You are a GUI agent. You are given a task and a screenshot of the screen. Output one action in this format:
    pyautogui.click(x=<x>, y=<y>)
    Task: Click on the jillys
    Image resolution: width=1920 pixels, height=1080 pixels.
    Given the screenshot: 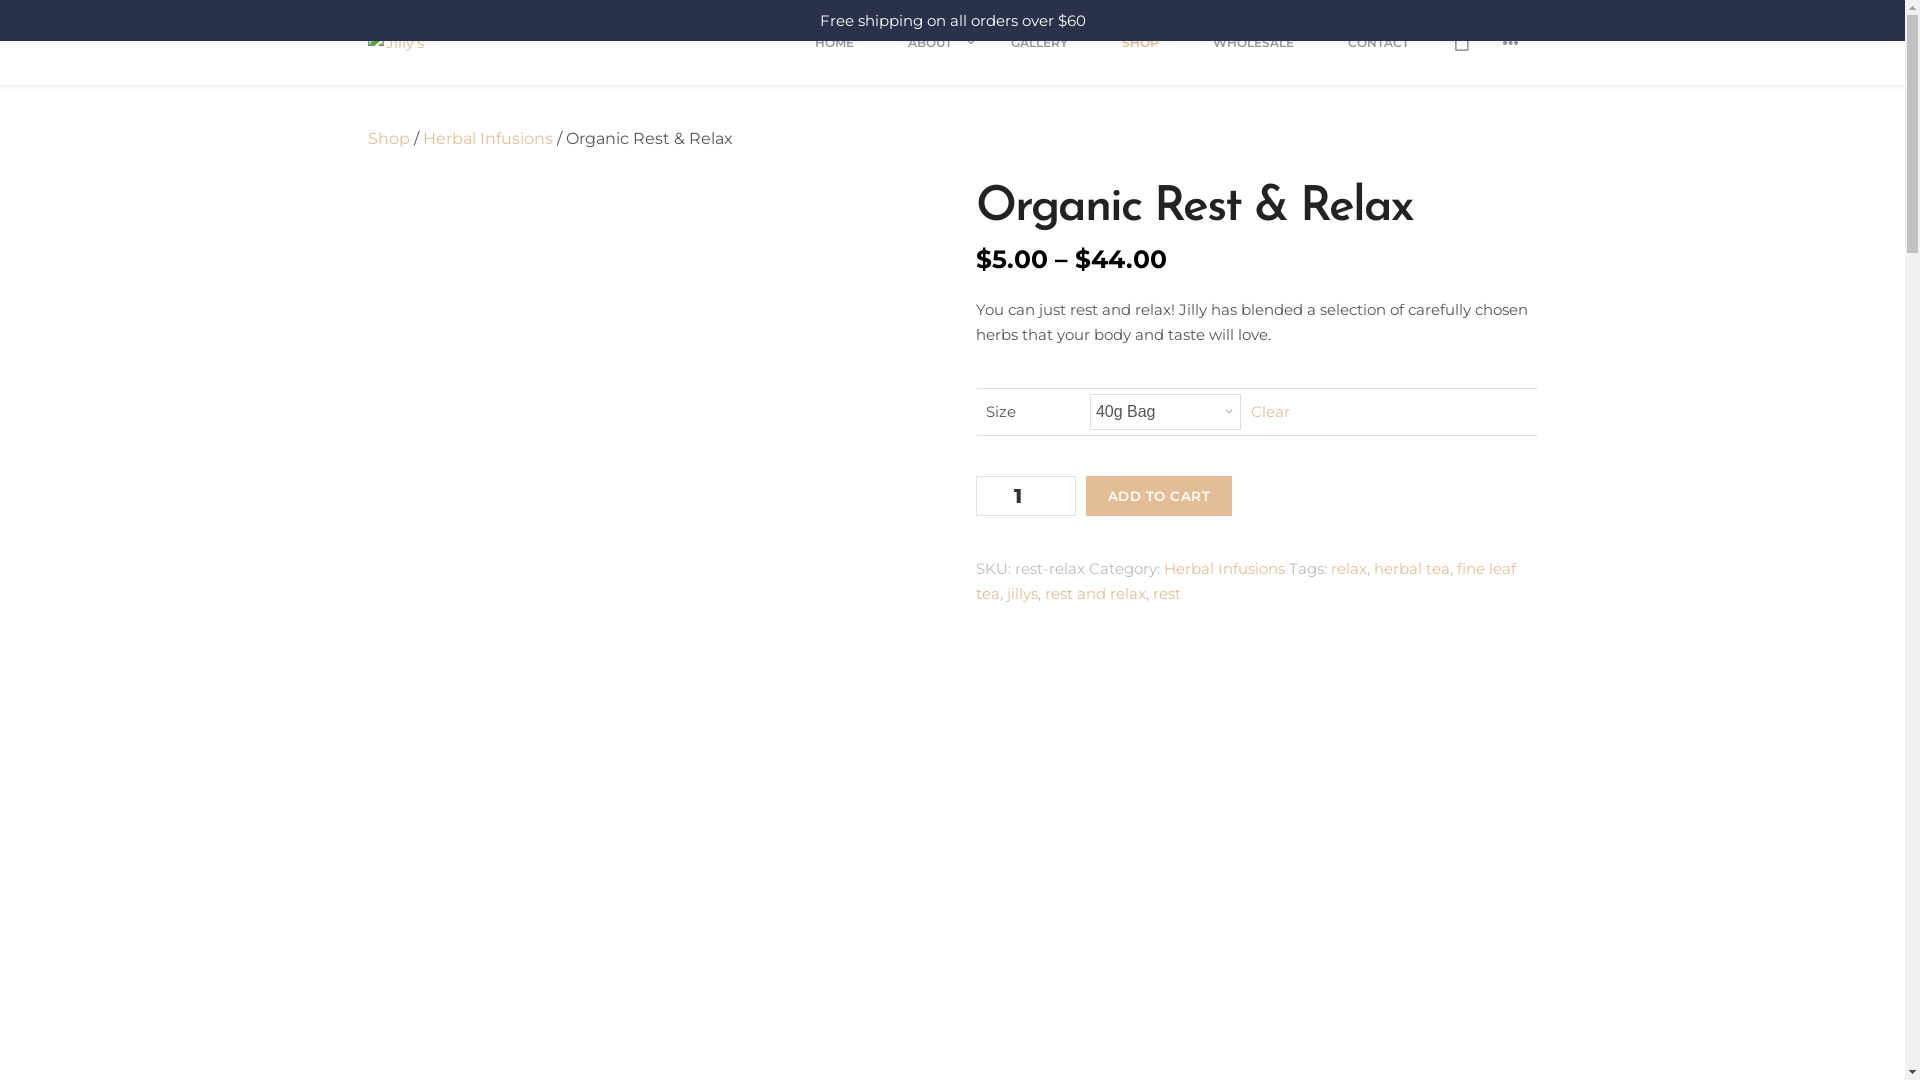 What is the action you would take?
    pyautogui.click(x=1022, y=594)
    